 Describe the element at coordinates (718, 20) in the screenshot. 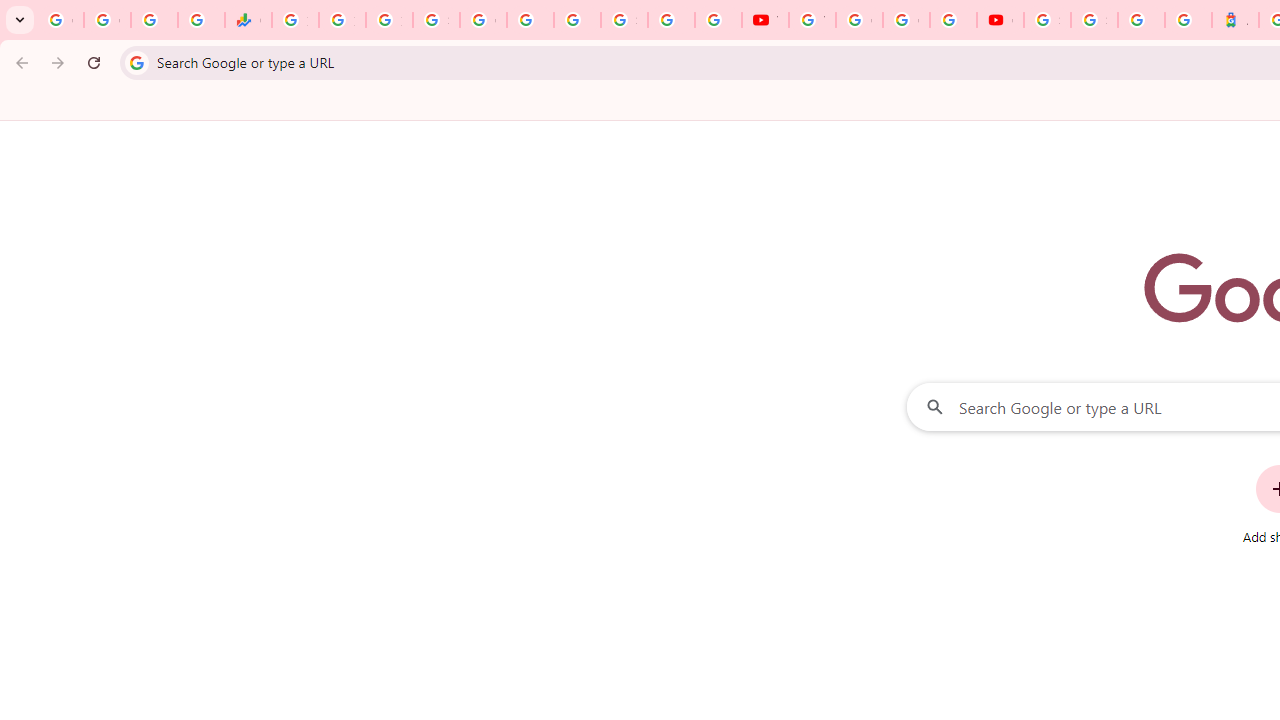

I see `Privacy Checkup` at that location.